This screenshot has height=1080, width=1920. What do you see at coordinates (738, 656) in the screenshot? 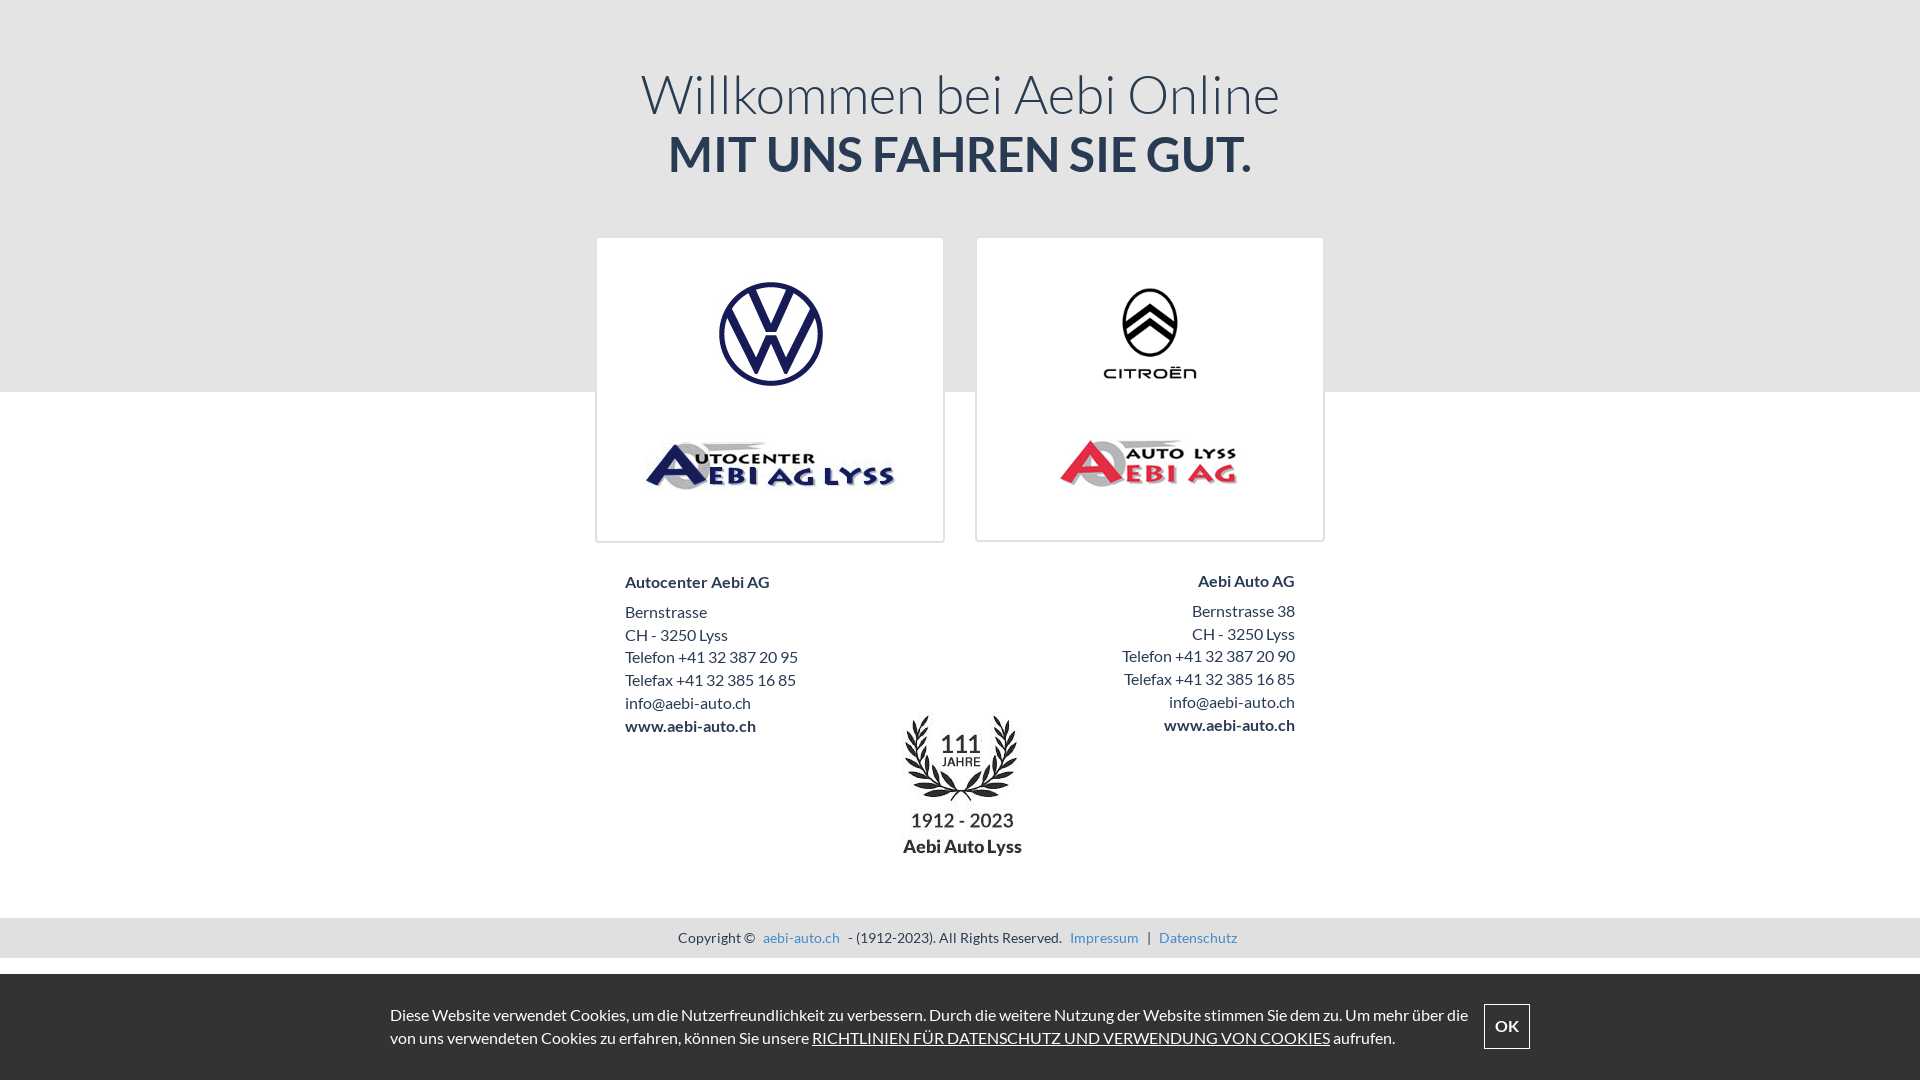
I see `+41 32 387 20 95` at bounding box center [738, 656].